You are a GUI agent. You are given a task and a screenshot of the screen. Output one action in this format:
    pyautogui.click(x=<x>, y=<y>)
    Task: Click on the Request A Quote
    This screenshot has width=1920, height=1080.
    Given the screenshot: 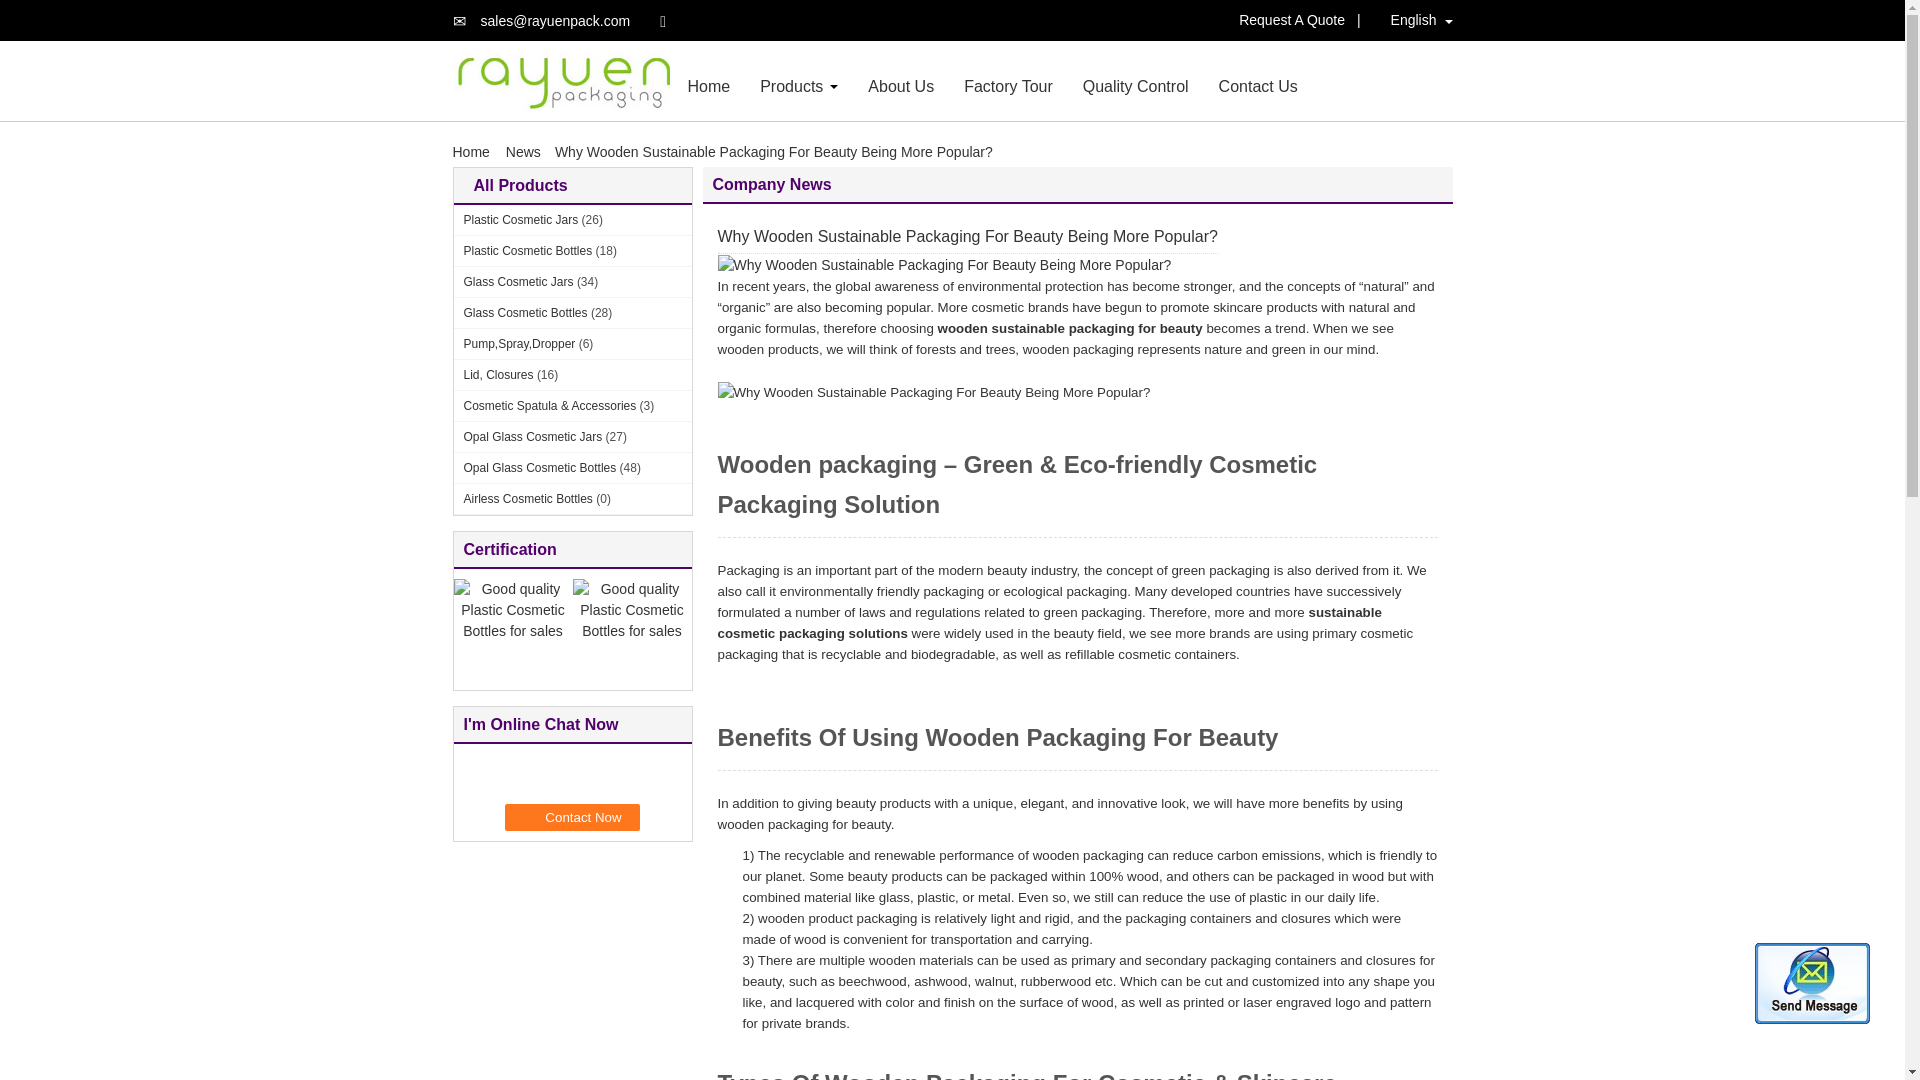 What is the action you would take?
    pyautogui.click(x=1296, y=20)
    